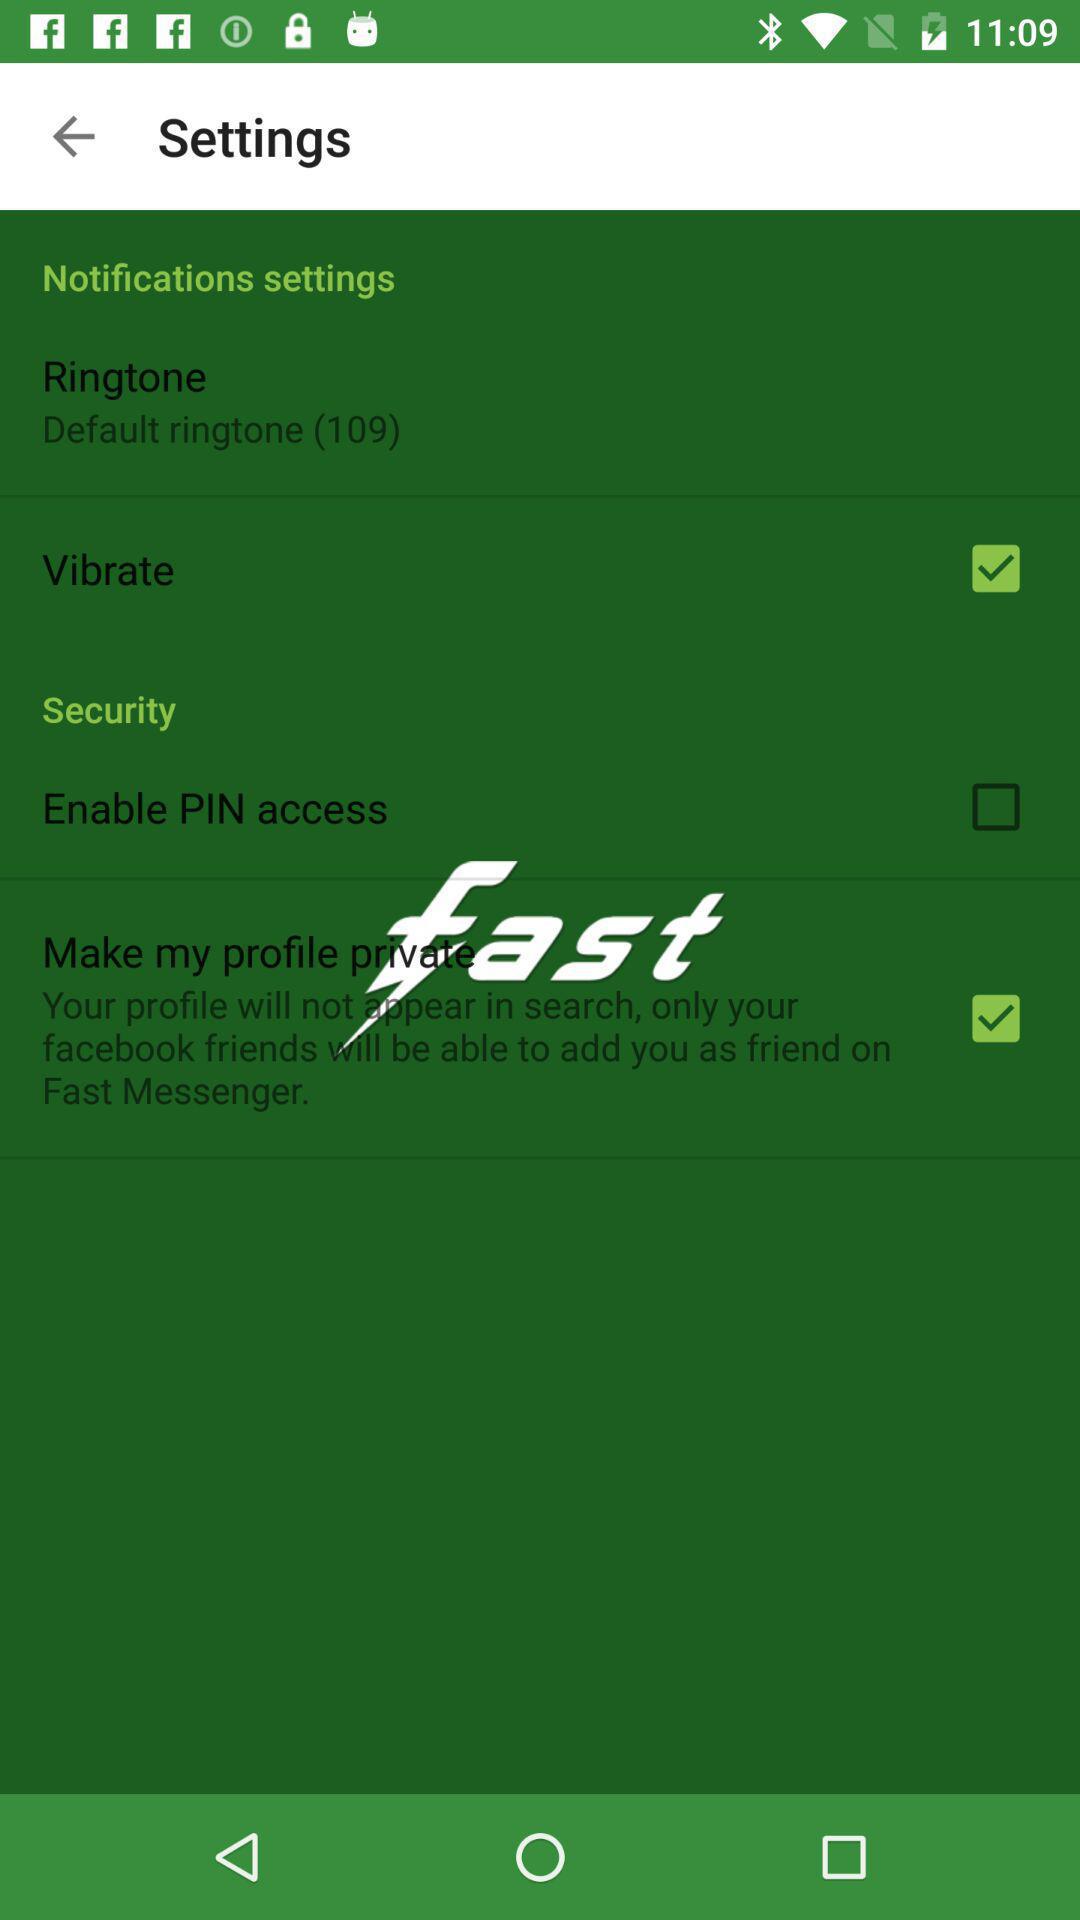  What do you see at coordinates (73, 136) in the screenshot?
I see `click icon to the left of settings app` at bounding box center [73, 136].